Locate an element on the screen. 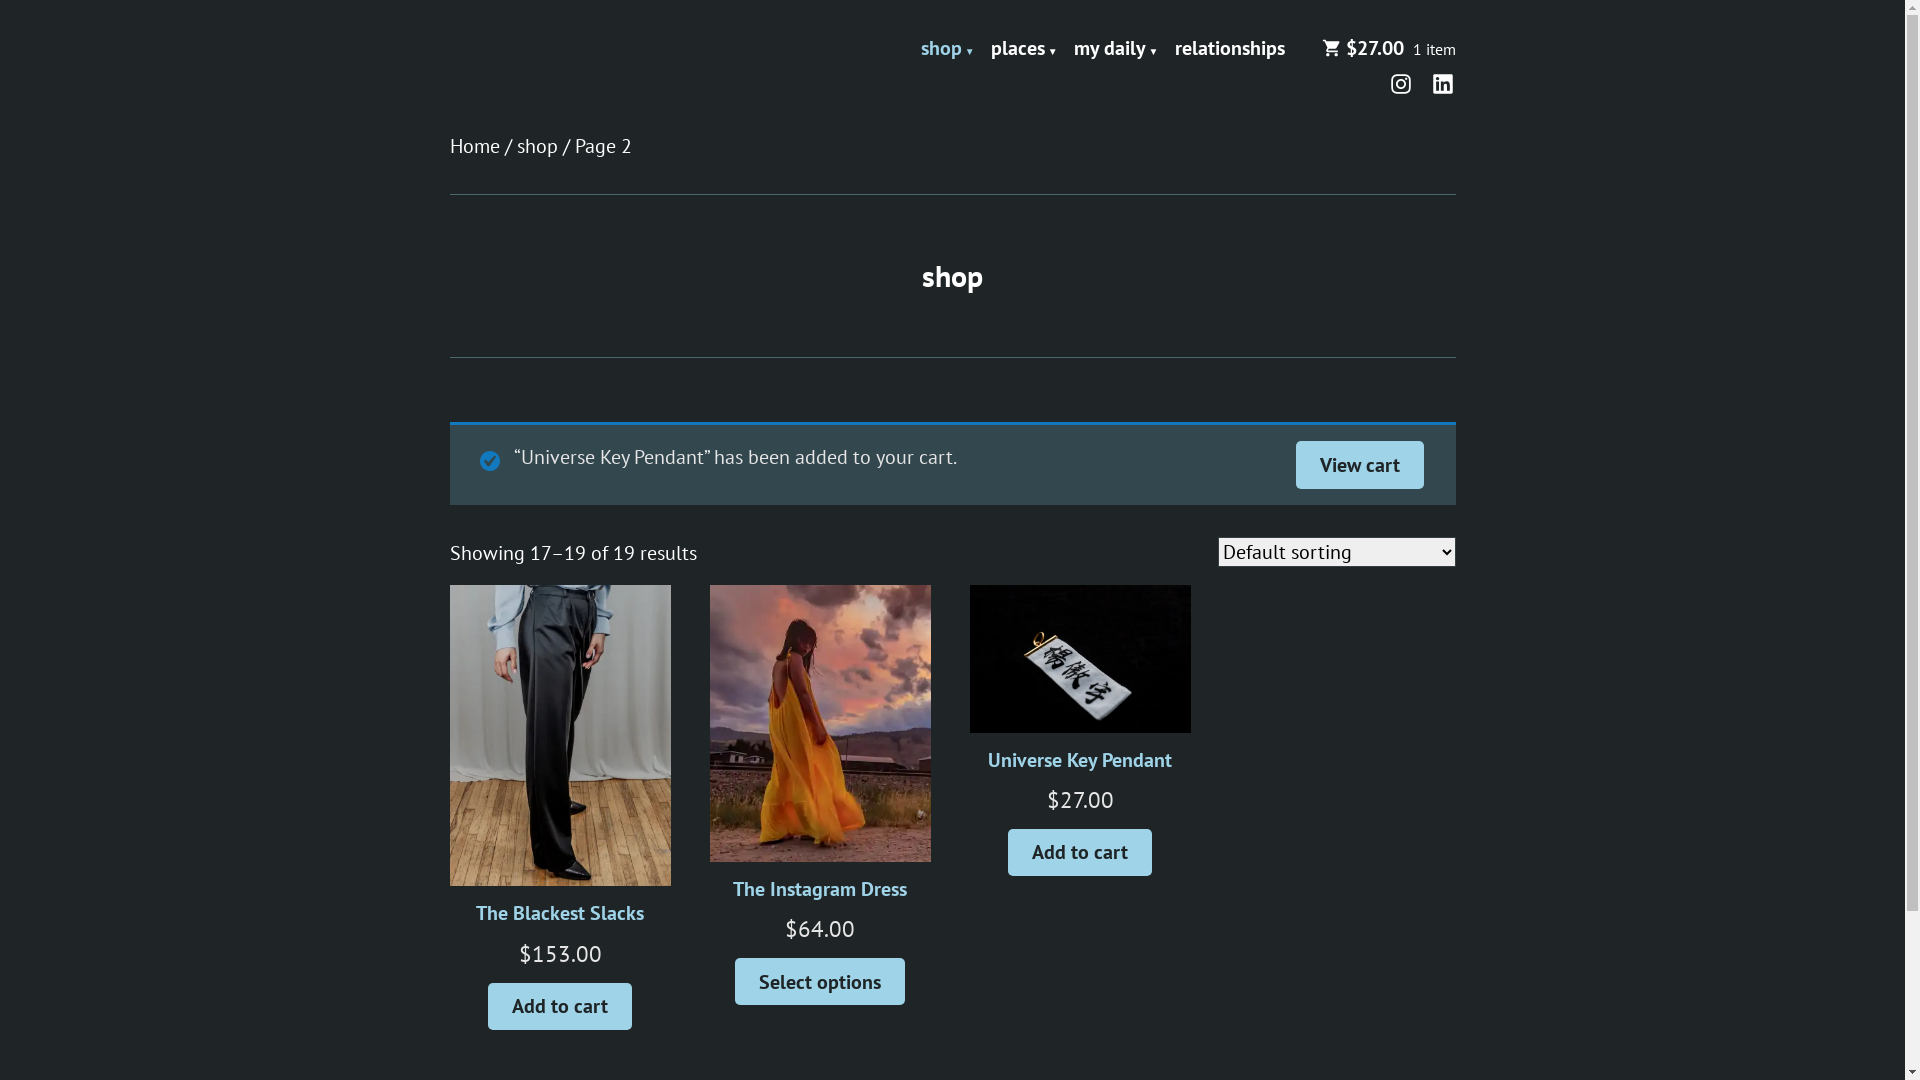 This screenshot has width=1920, height=1080. Home is located at coordinates (475, 146).